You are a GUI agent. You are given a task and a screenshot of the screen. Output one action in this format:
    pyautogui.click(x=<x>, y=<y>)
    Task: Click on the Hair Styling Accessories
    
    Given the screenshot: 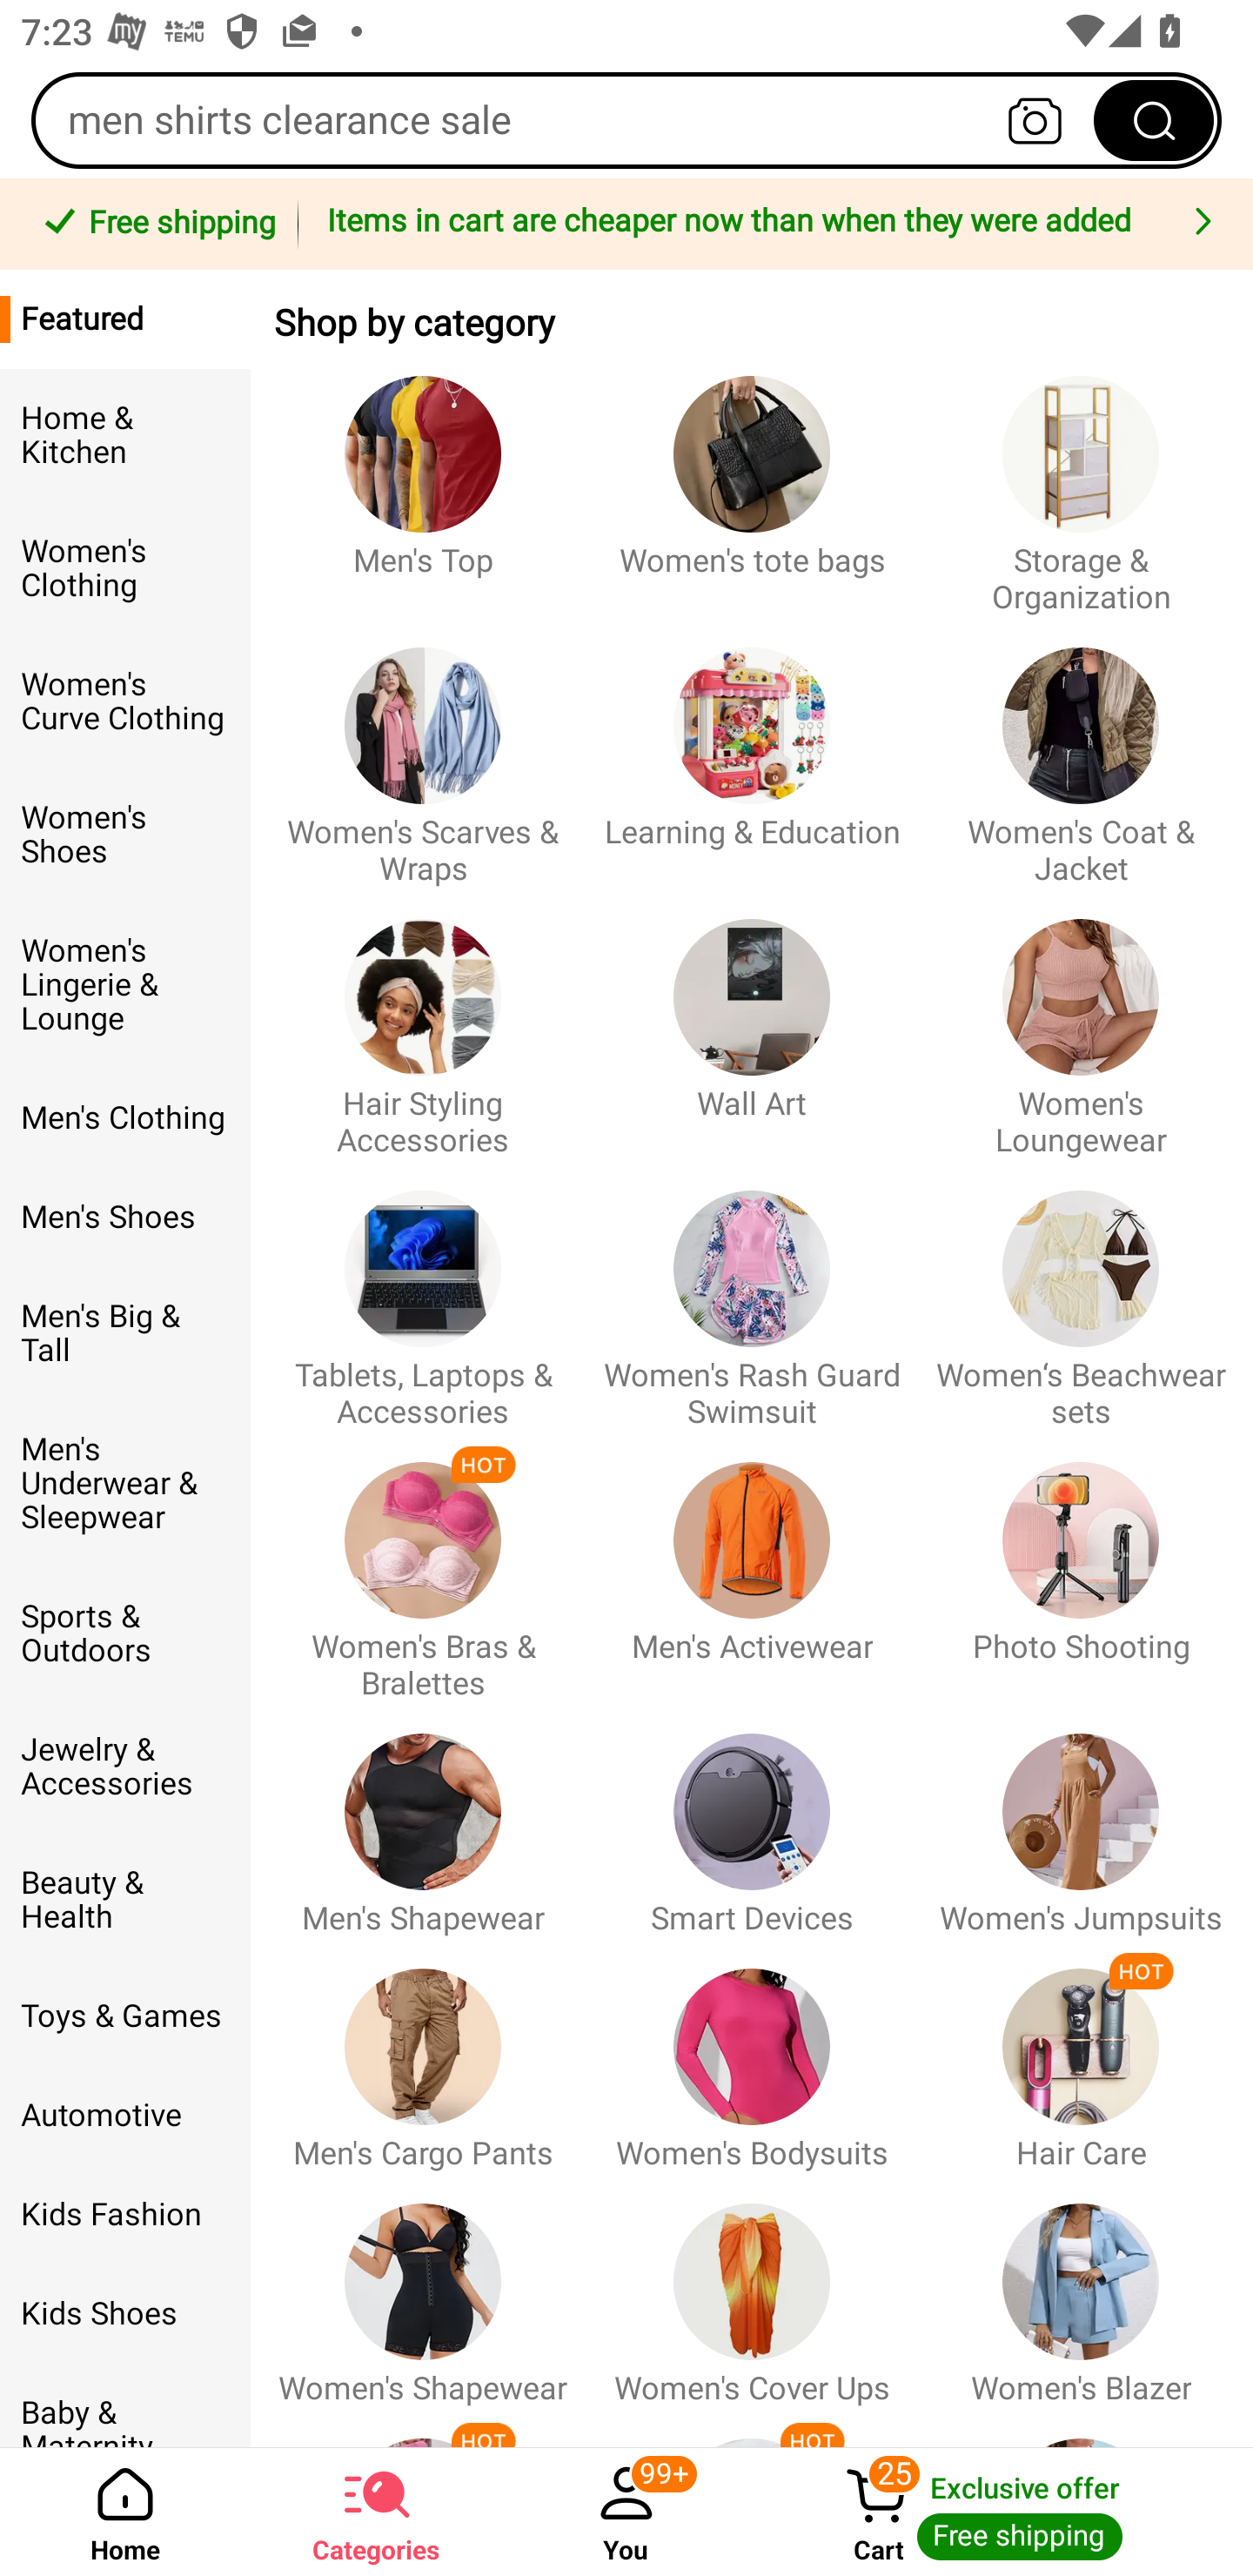 What is the action you would take?
    pyautogui.click(x=423, y=1023)
    